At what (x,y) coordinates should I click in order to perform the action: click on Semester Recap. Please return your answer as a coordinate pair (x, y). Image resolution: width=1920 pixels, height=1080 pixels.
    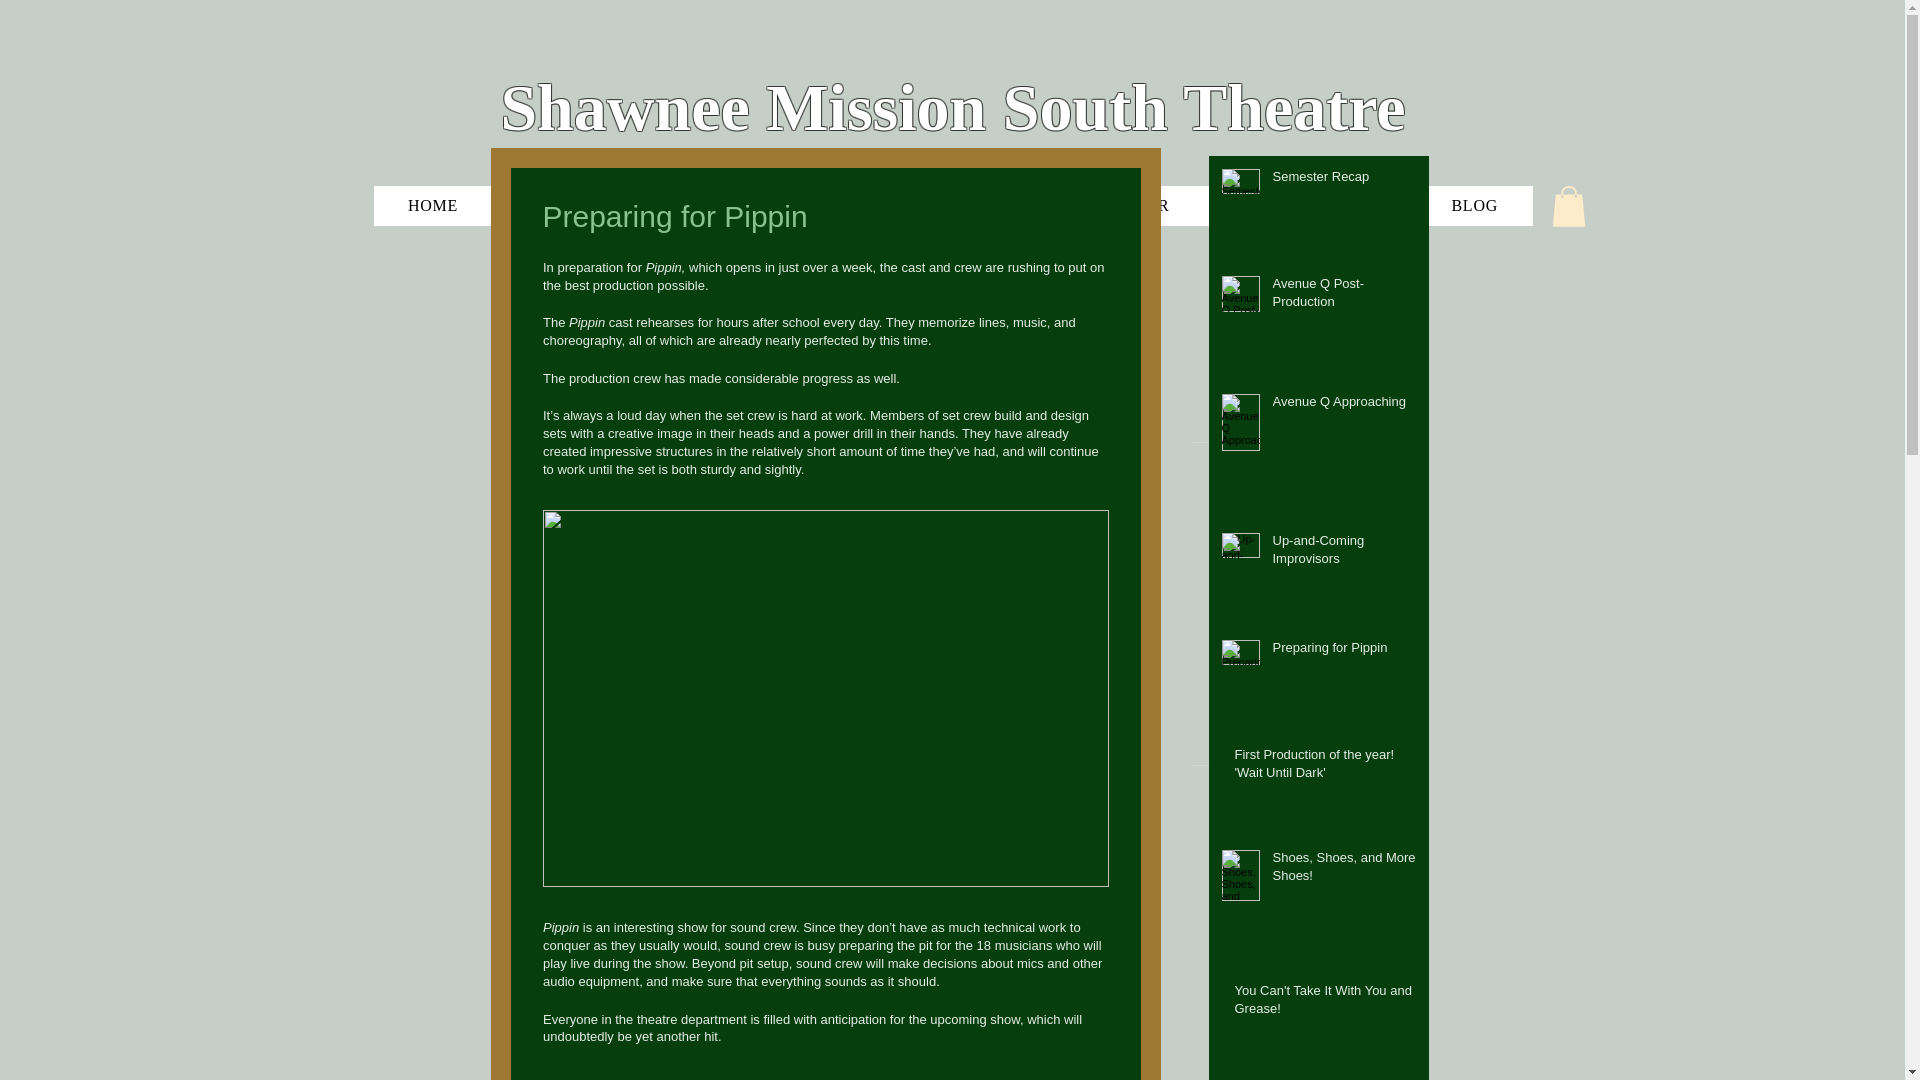
    Looking at the image, I should click on (1344, 181).